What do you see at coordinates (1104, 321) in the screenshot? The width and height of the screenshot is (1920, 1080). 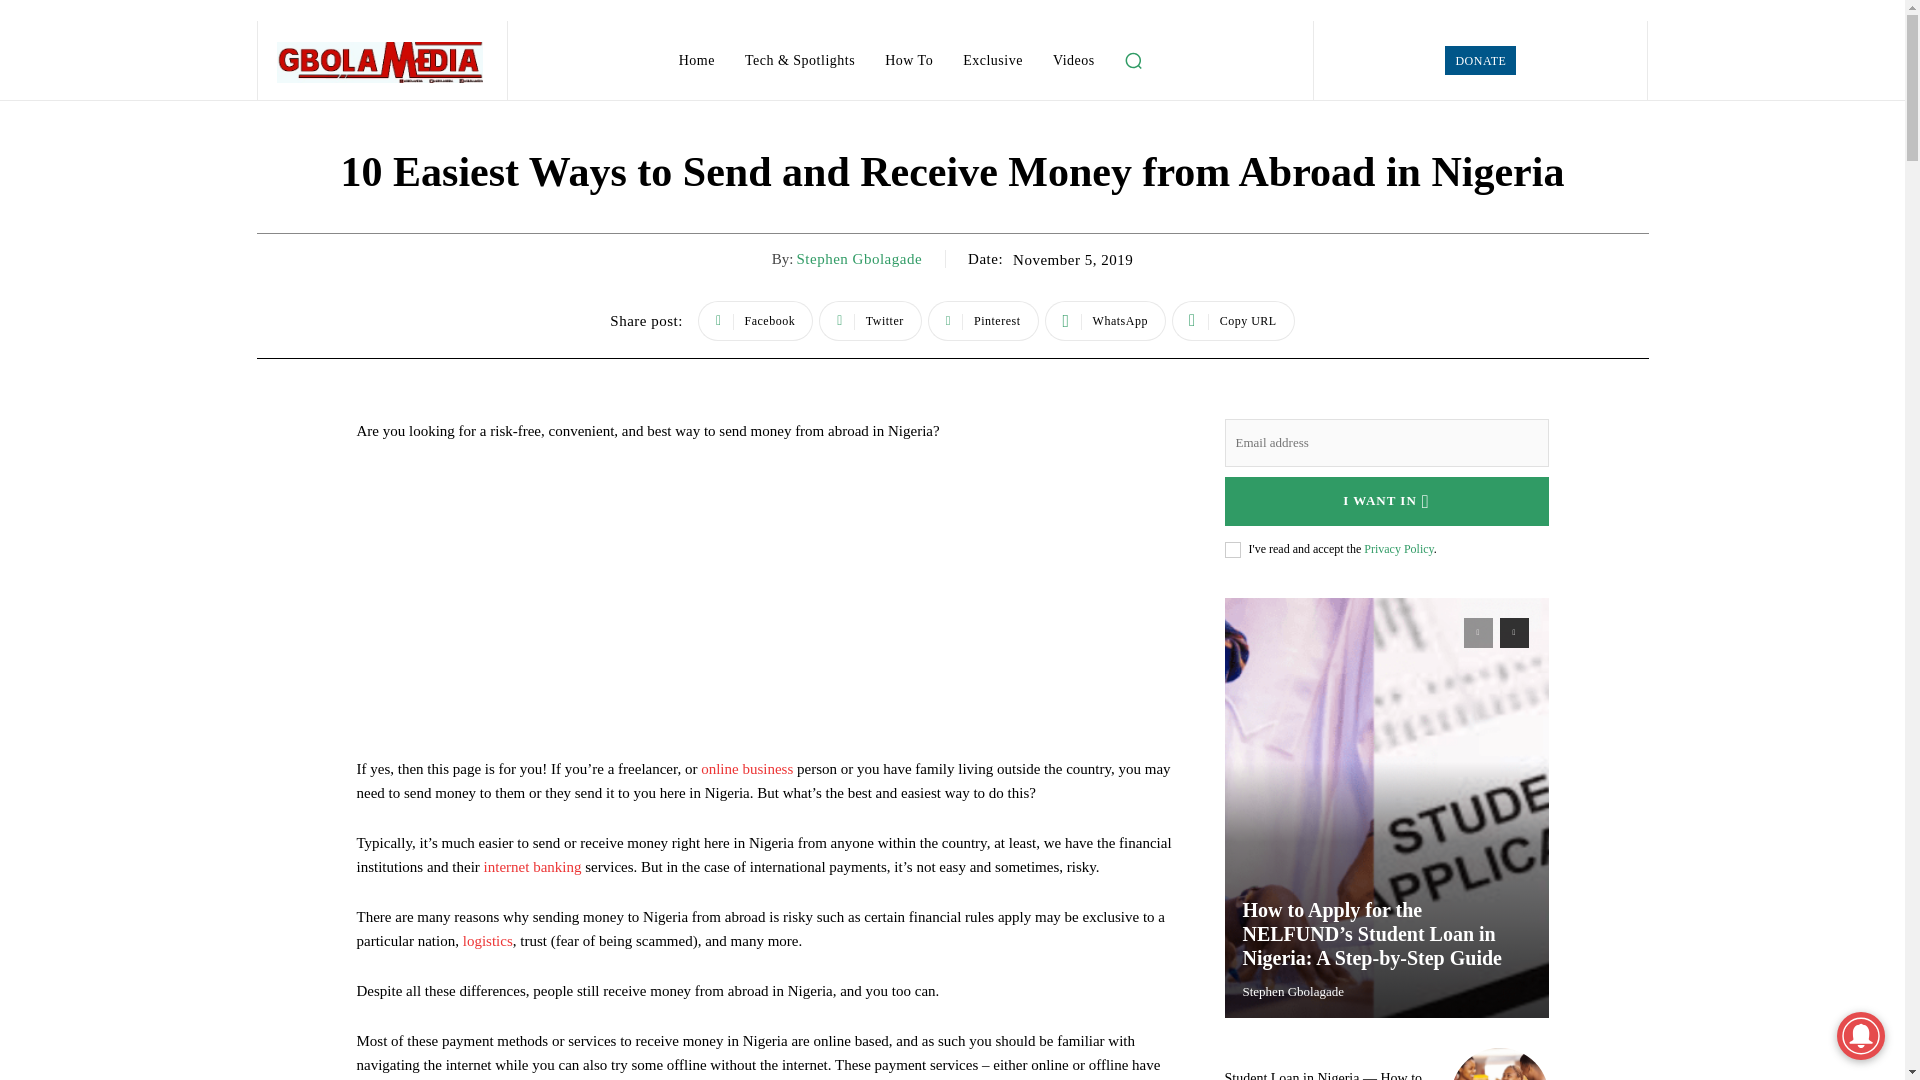 I see `WhatsApp` at bounding box center [1104, 321].